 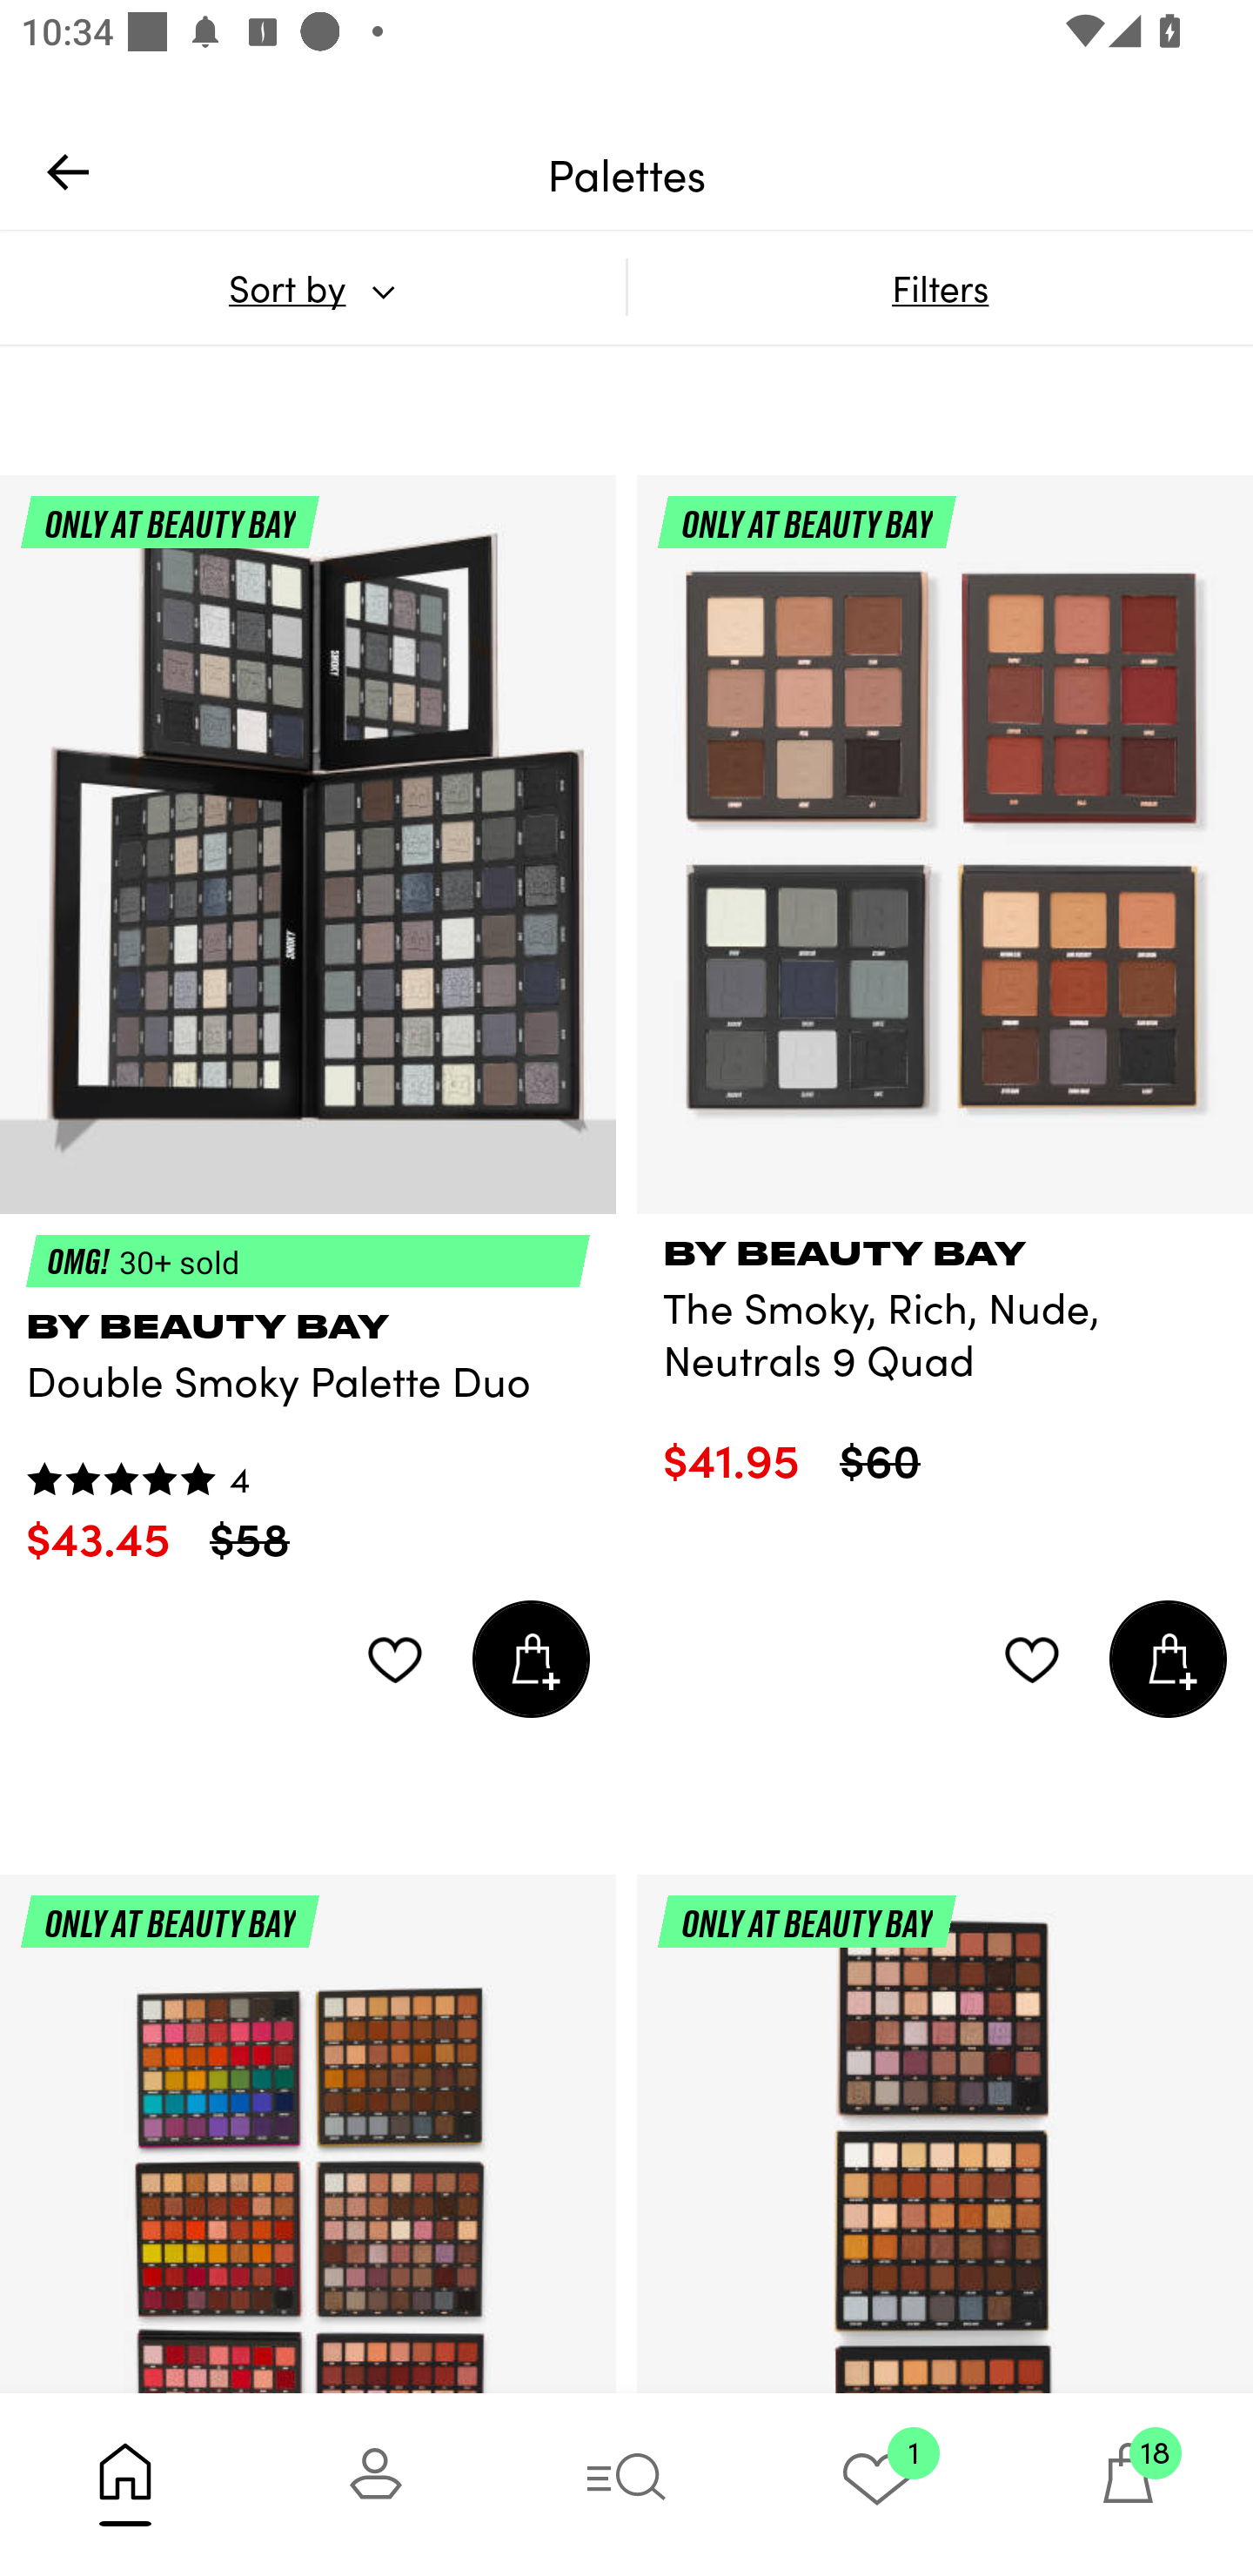 What do you see at coordinates (877, 2484) in the screenshot?
I see `1` at bounding box center [877, 2484].